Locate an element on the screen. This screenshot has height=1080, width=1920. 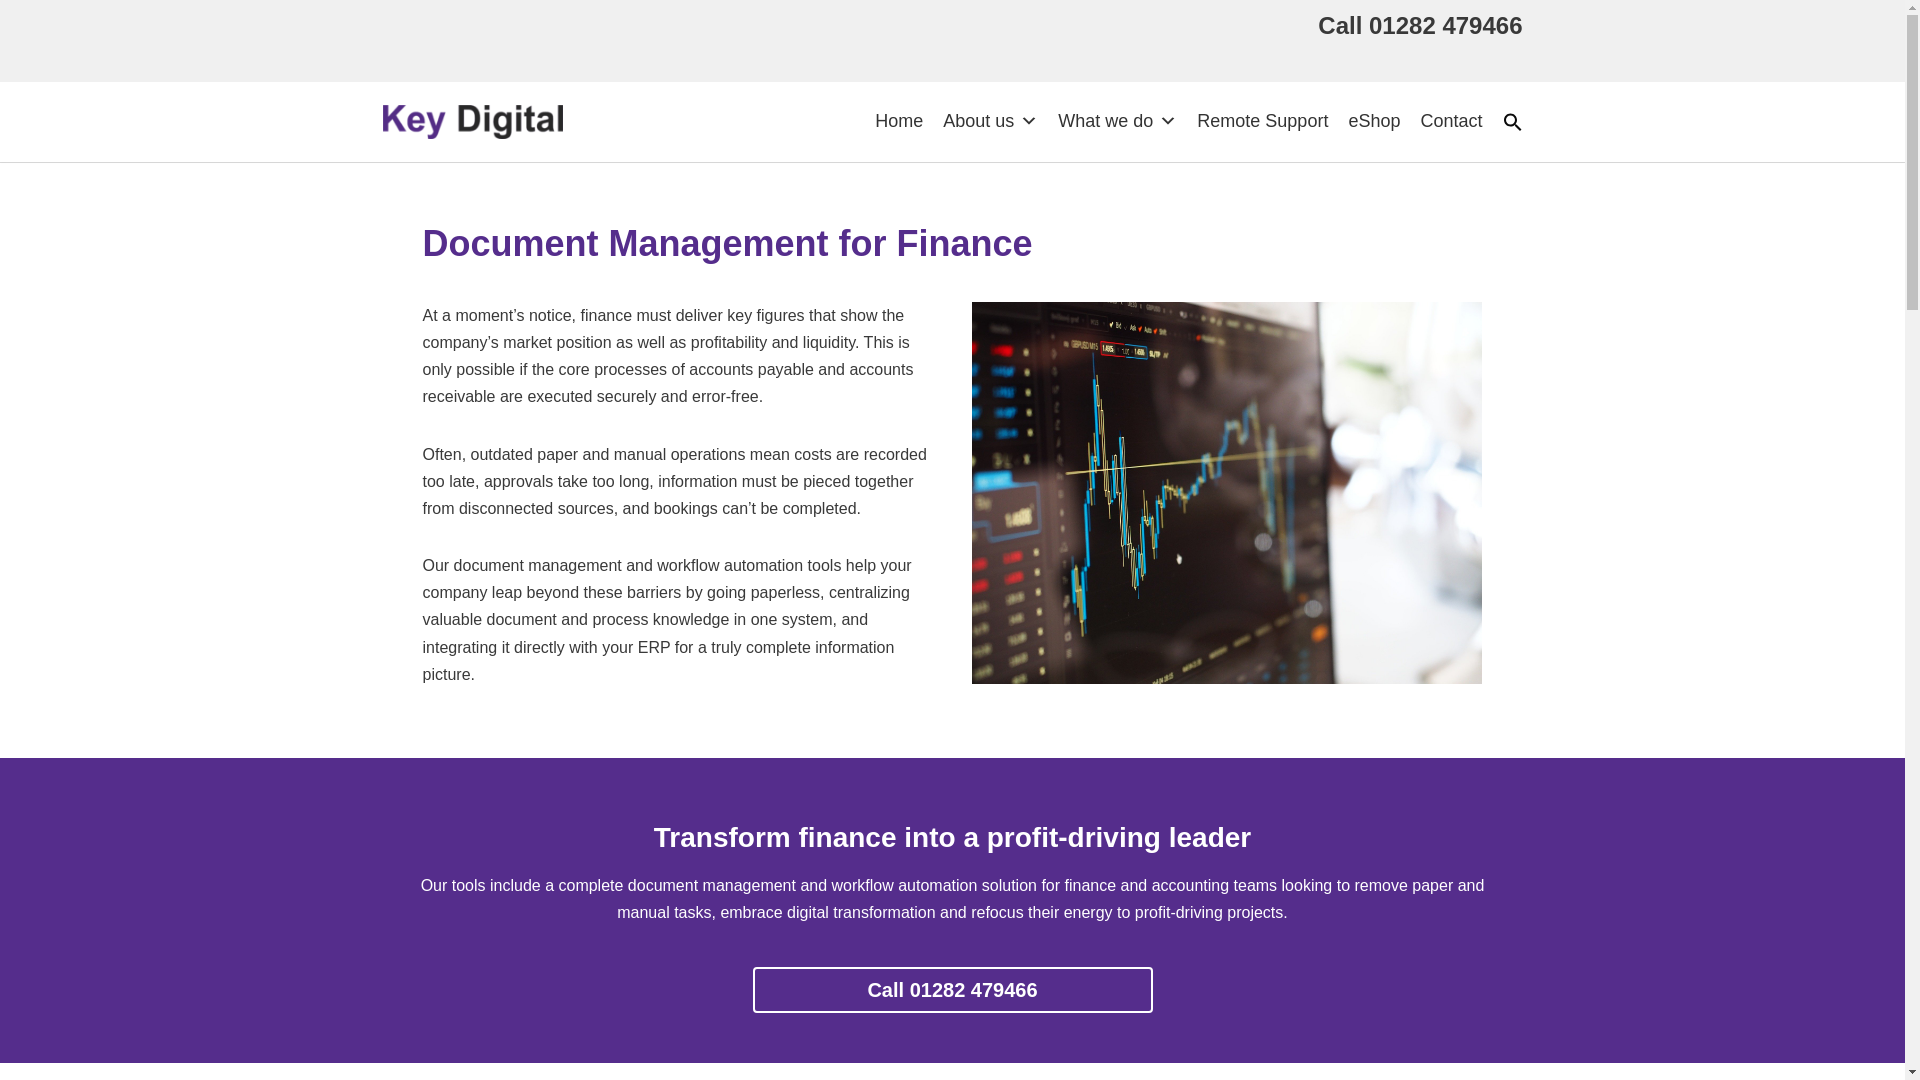
01282 479466 is located at coordinates (1445, 24).